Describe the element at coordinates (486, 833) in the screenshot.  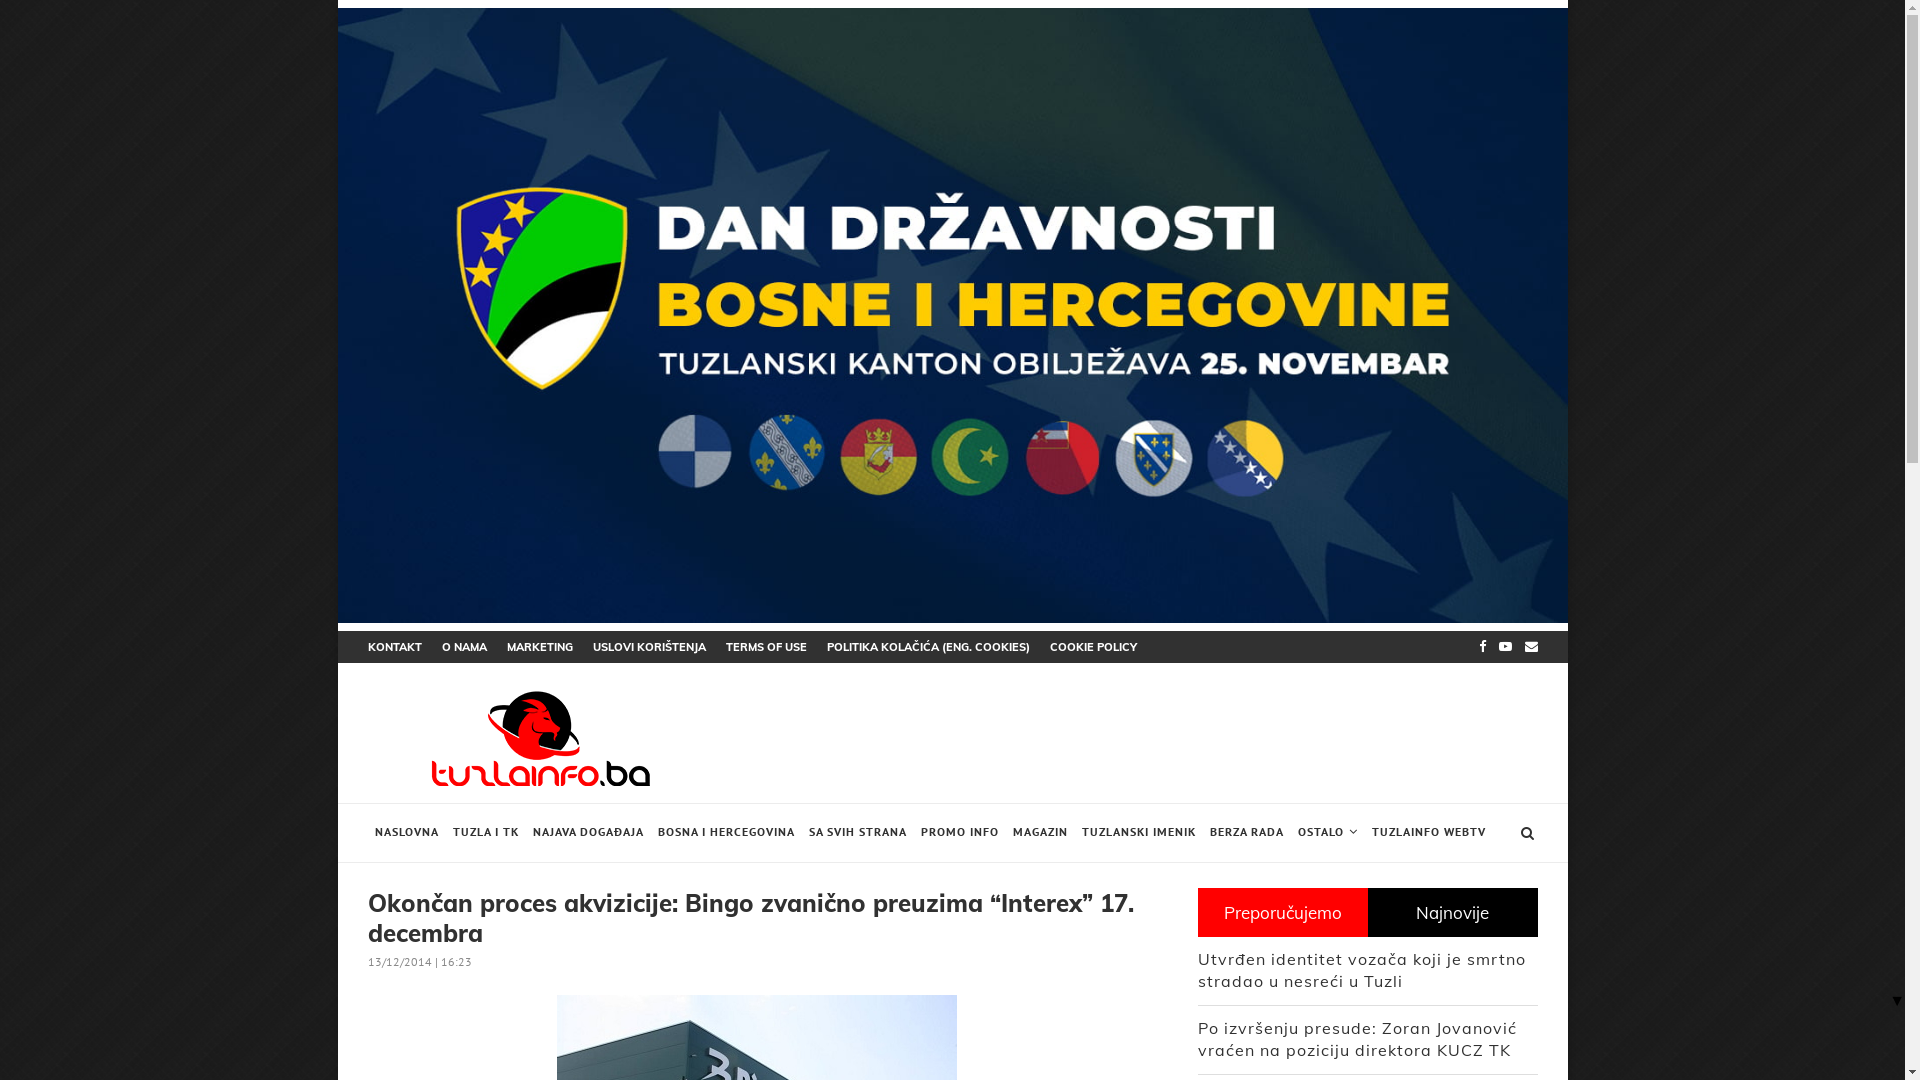
I see `TUZLA I TK` at that location.